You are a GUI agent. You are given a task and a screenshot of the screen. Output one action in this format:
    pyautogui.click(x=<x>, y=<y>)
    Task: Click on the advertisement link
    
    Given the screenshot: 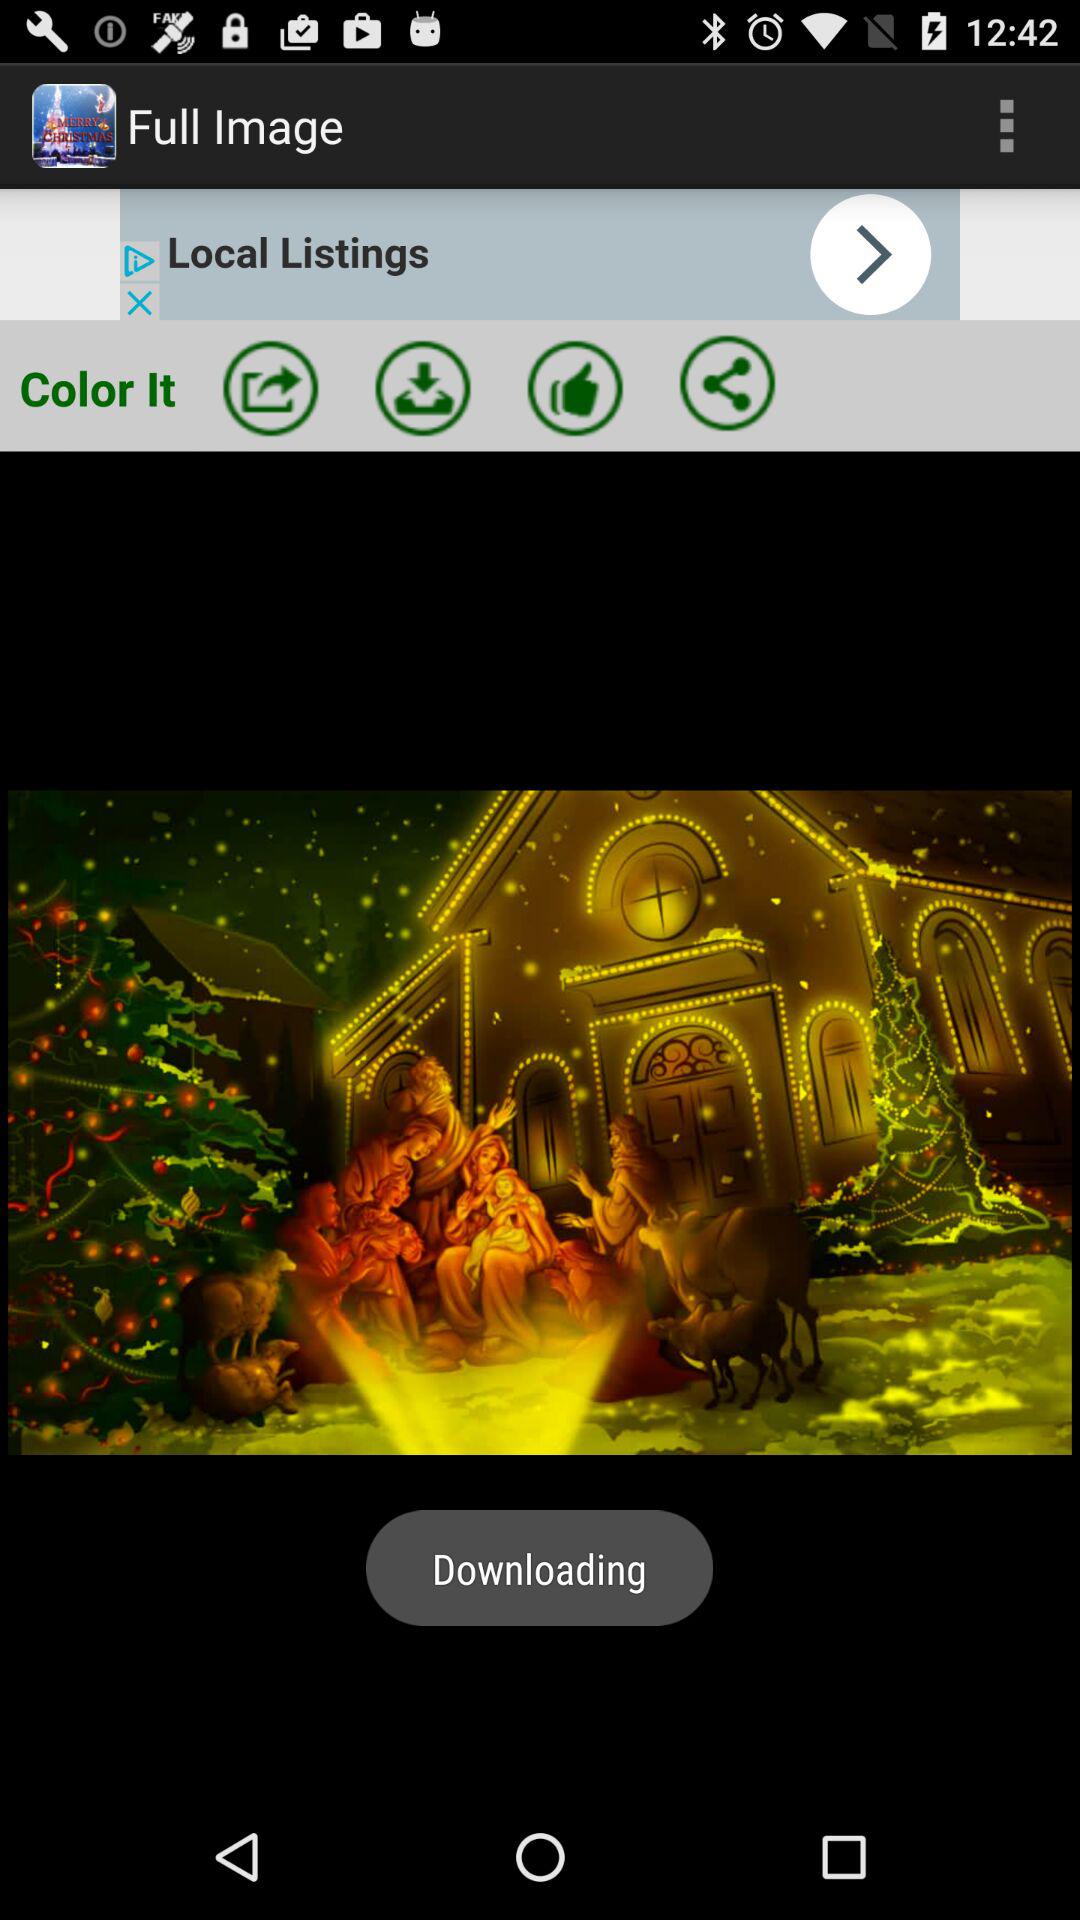 What is the action you would take?
    pyautogui.click(x=540, y=254)
    